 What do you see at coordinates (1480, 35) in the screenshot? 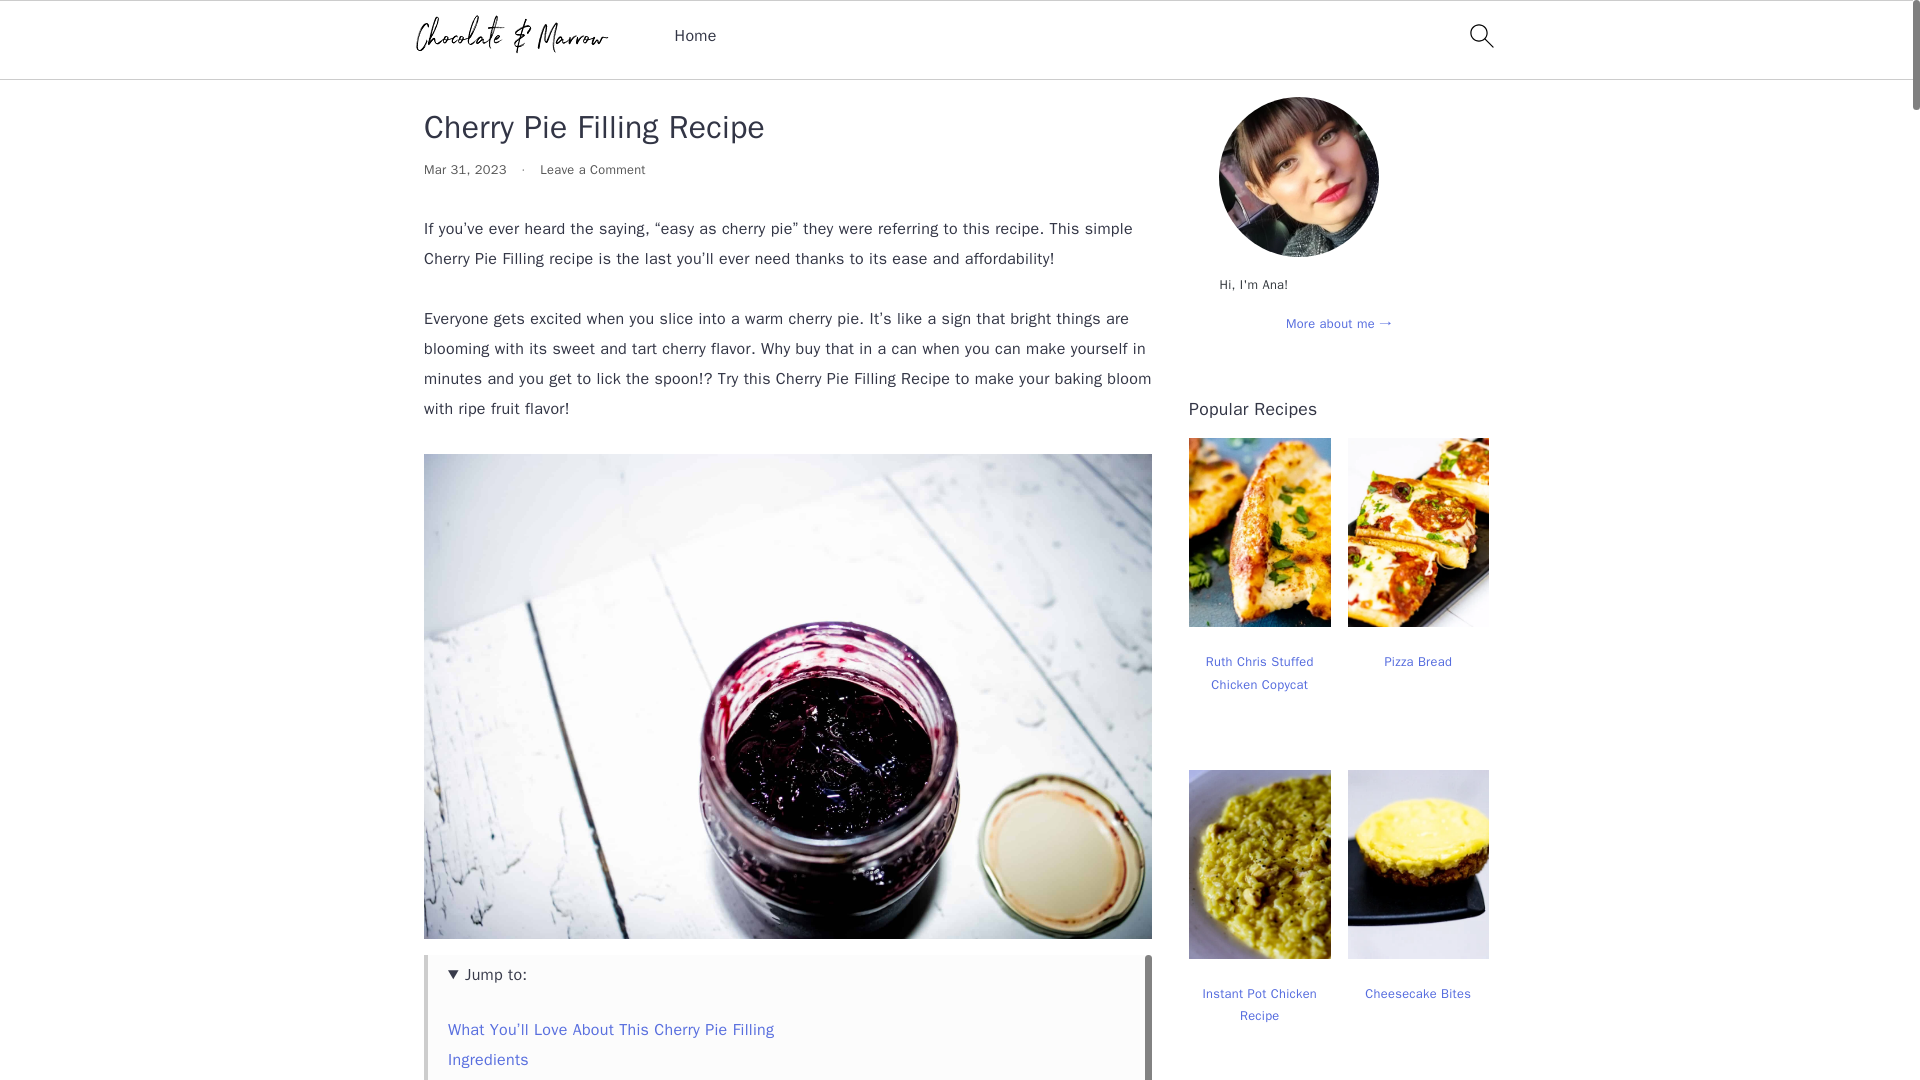
I see `search icon` at bounding box center [1480, 35].